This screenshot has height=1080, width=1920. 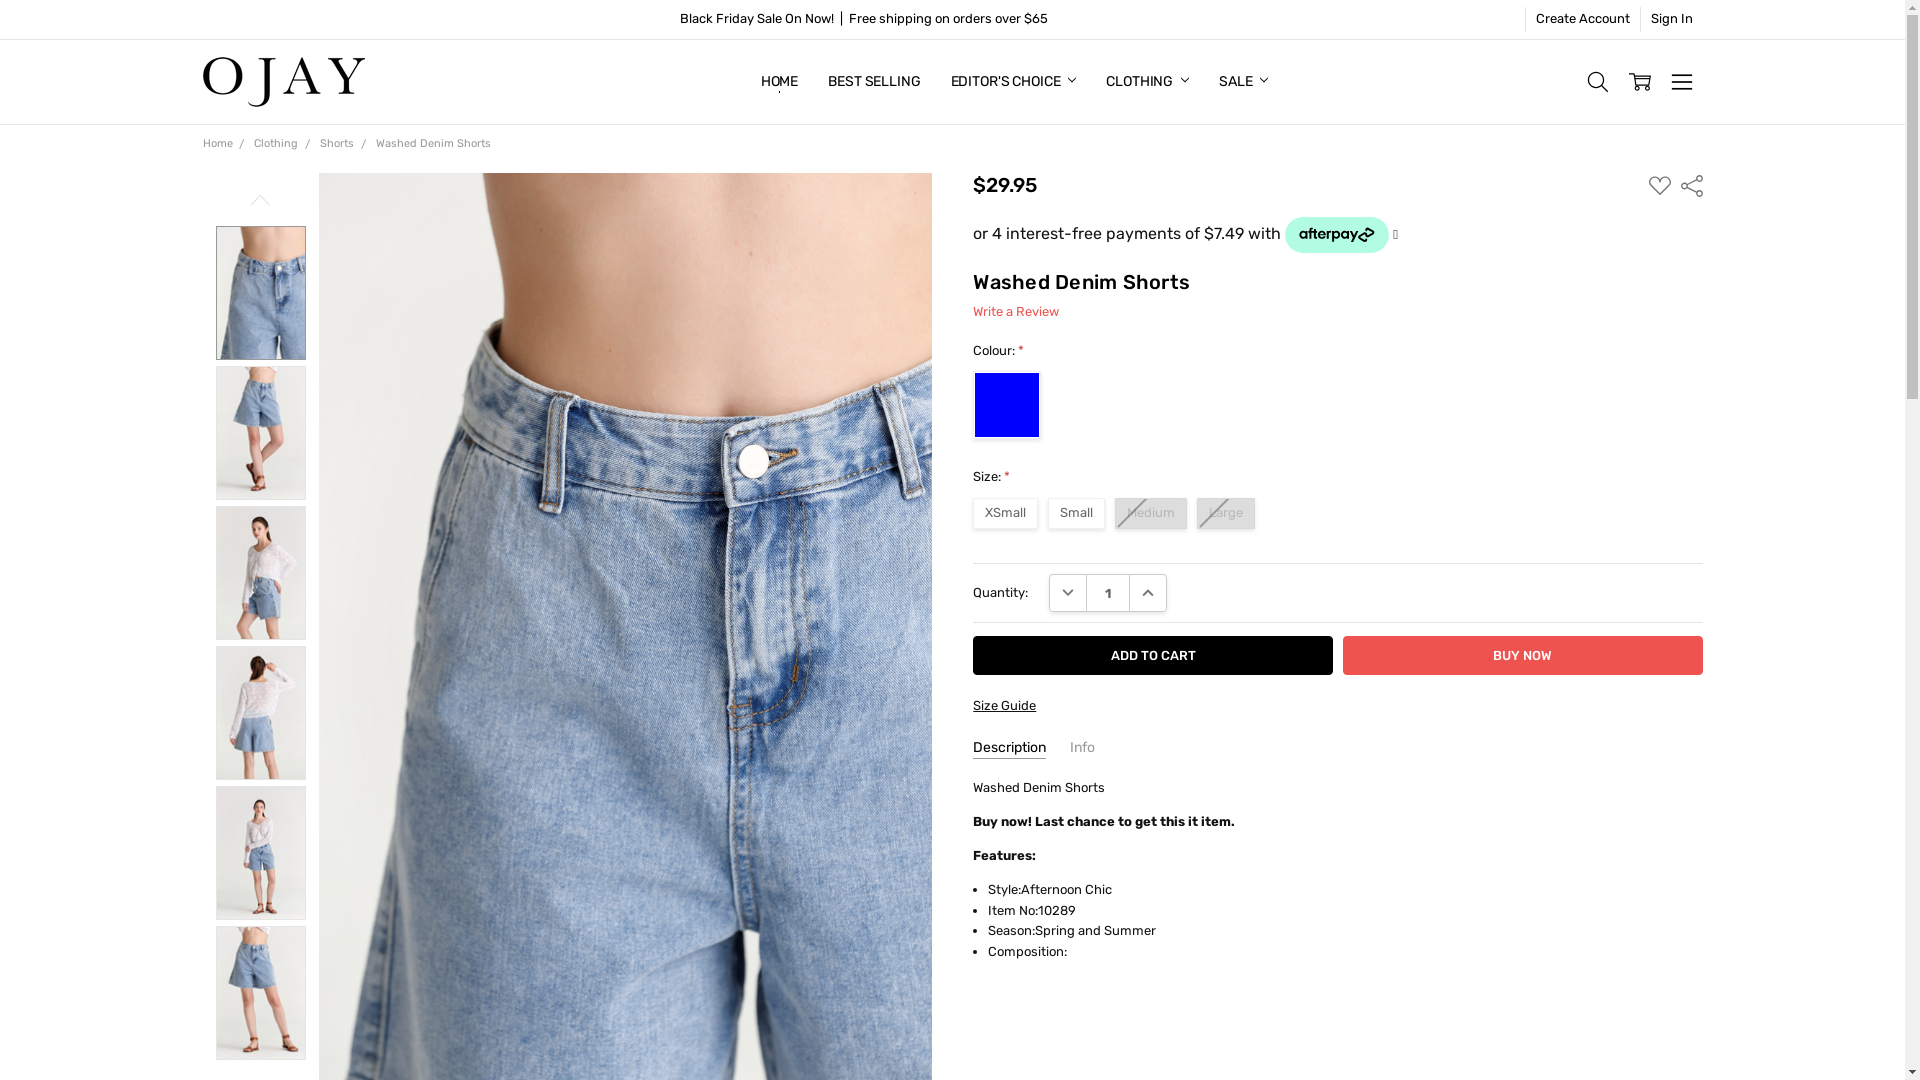 What do you see at coordinates (1660, 186) in the screenshot?
I see `ADD TO WISH LIST` at bounding box center [1660, 186].